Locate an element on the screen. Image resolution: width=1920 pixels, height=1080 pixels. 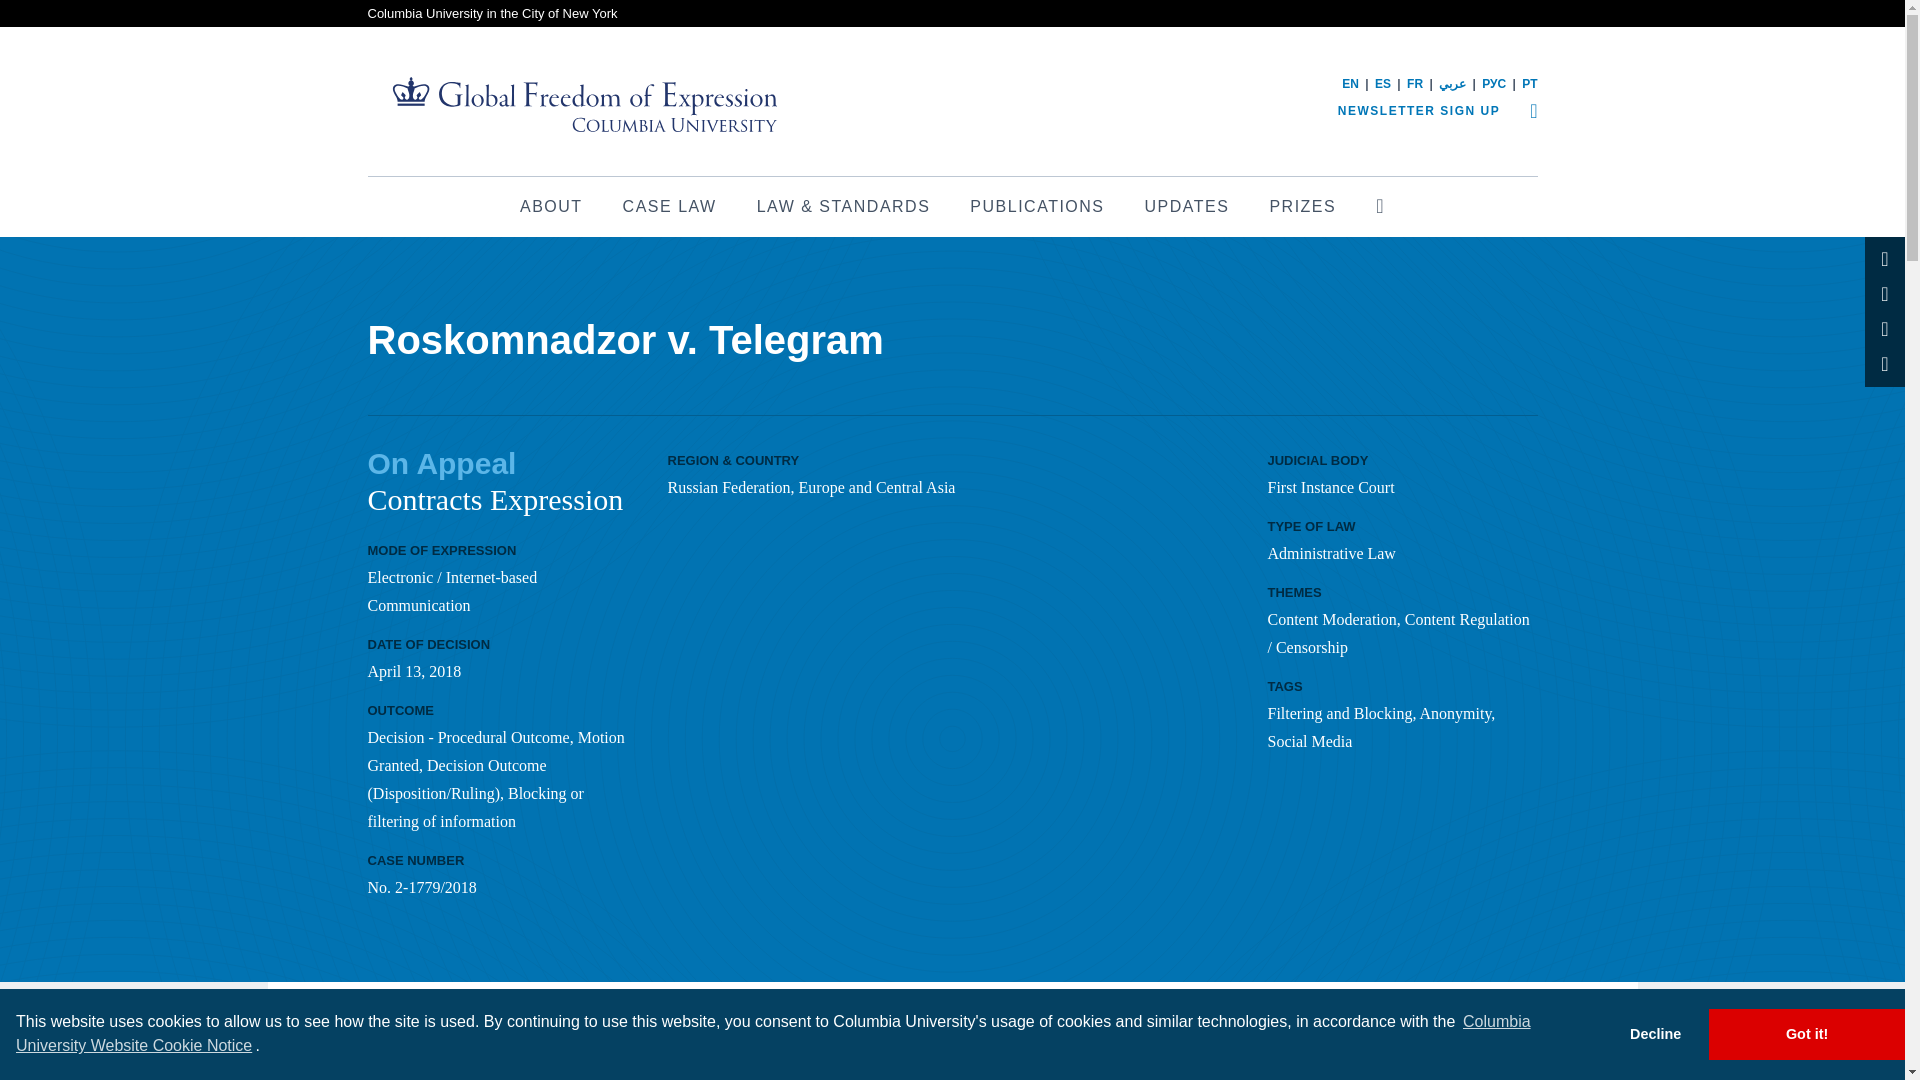
FR is located at coordinates (1414, 83).